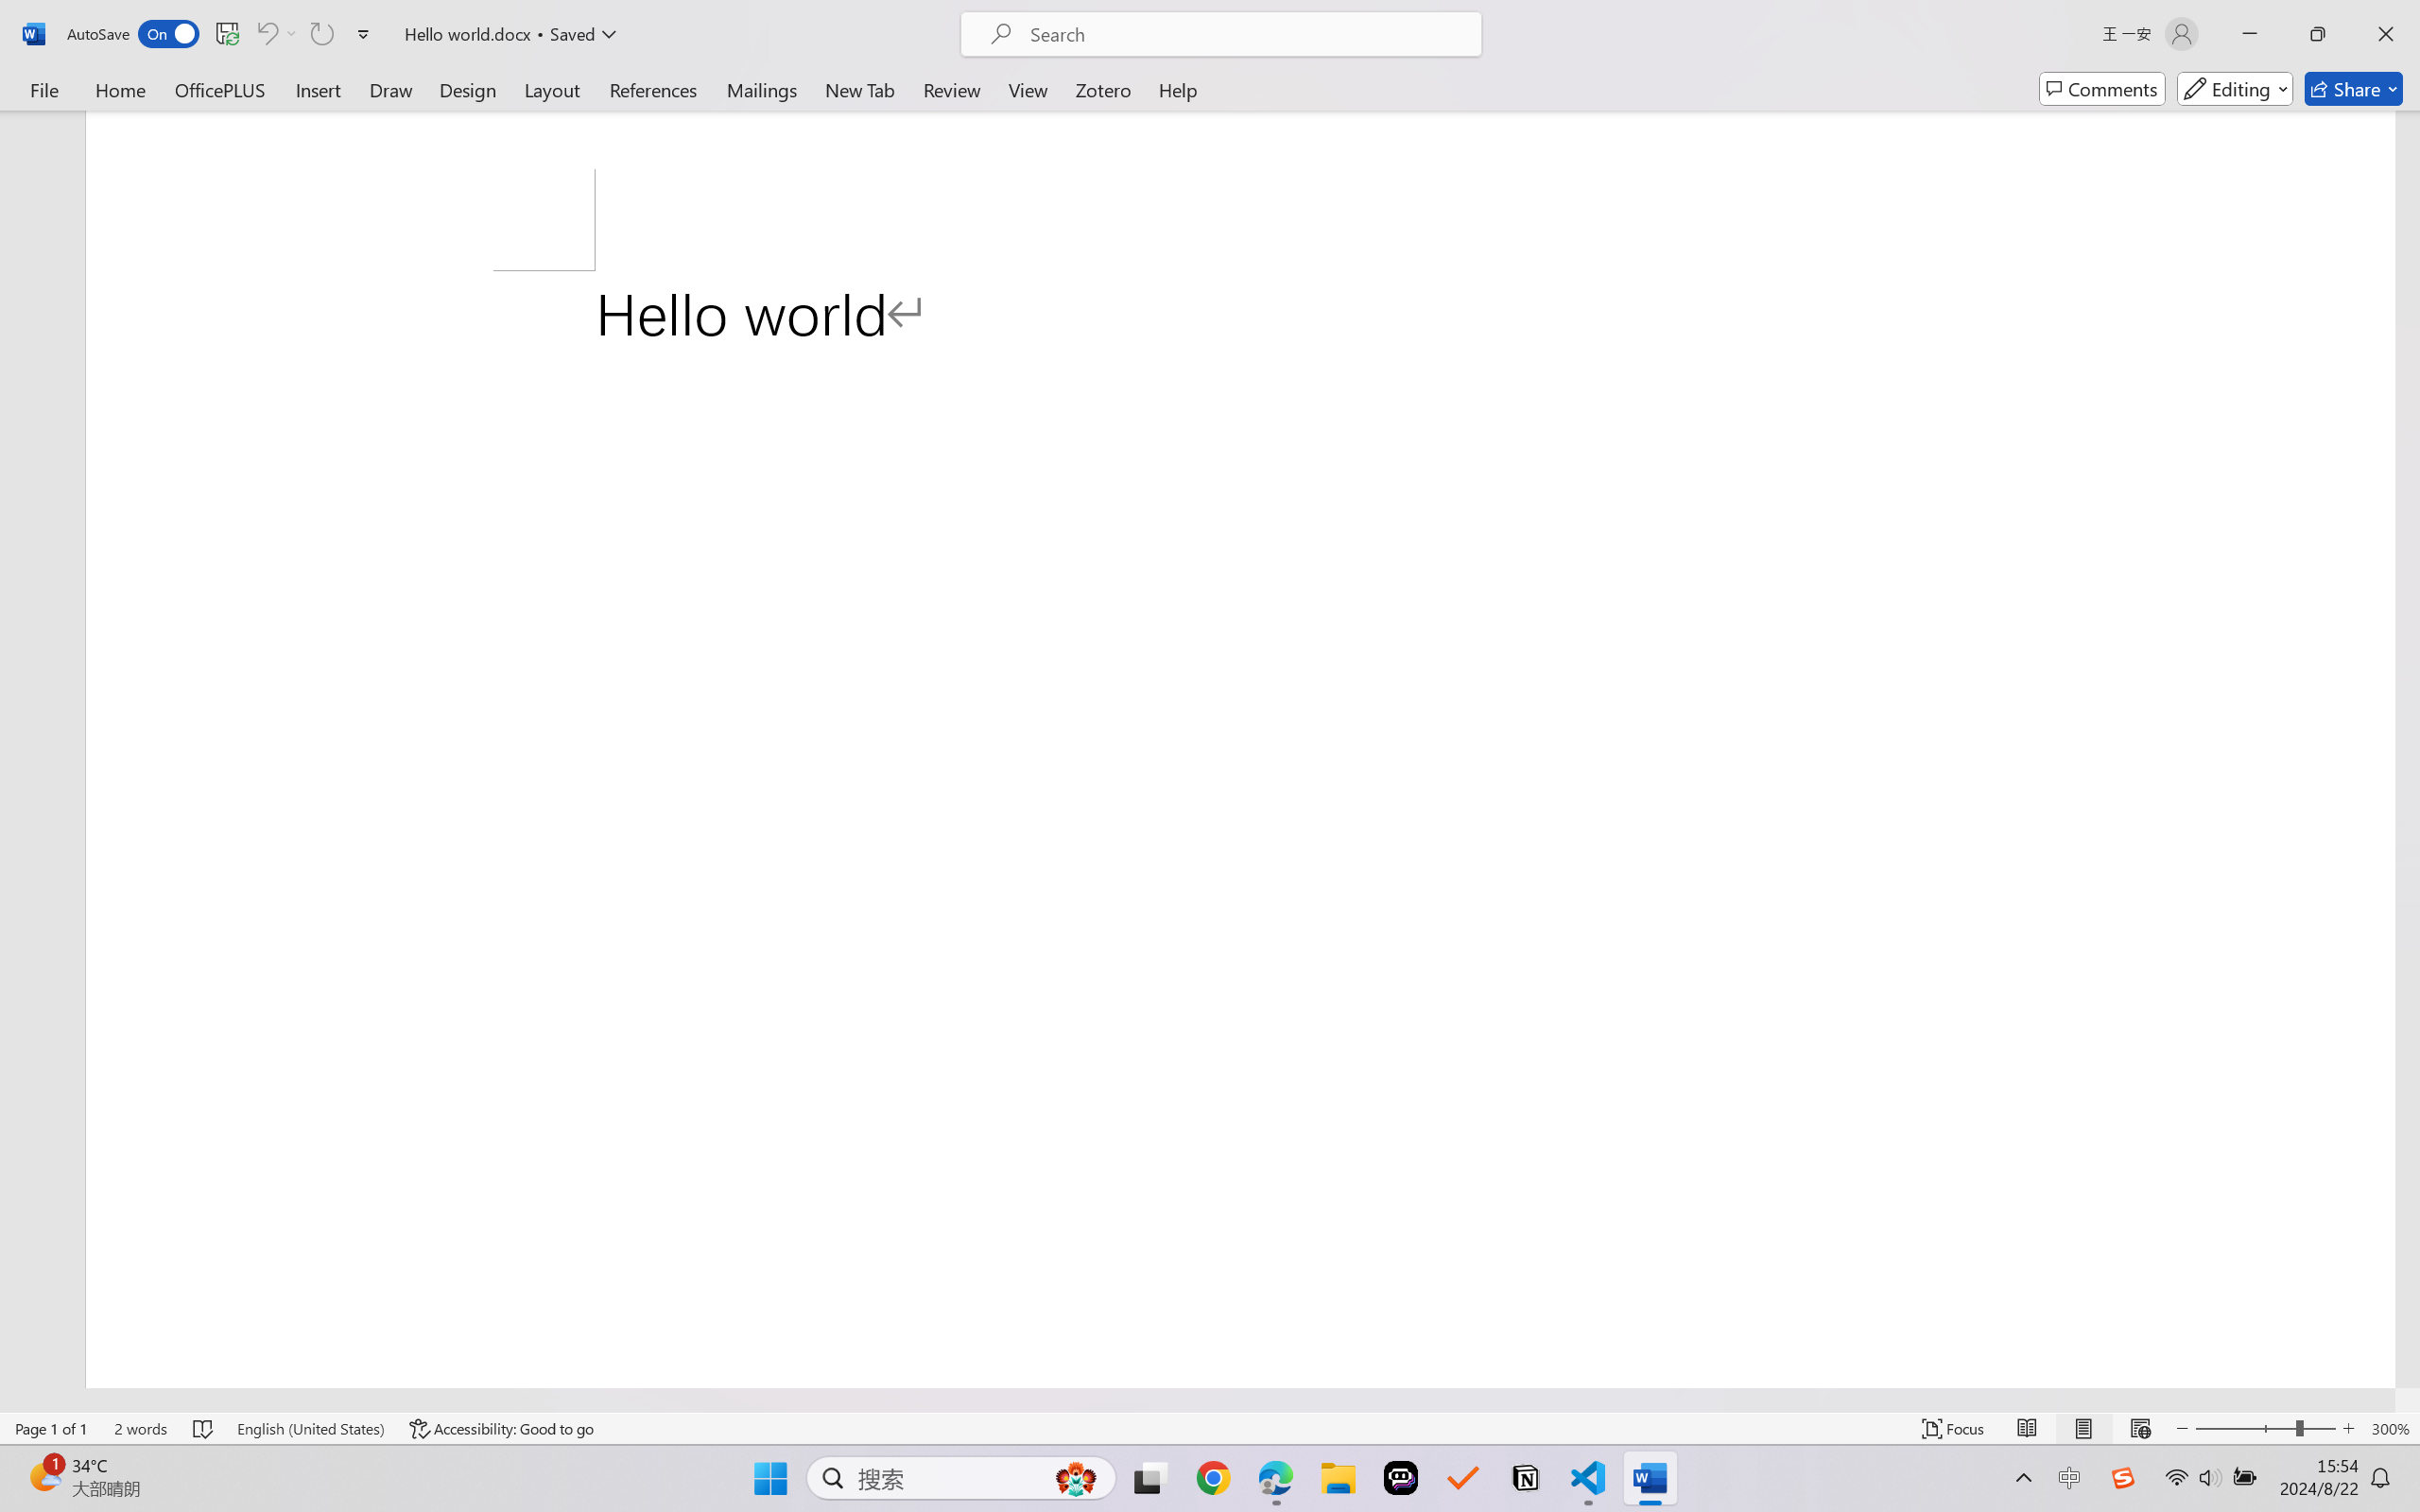 The image size is (2420, 1512). Describe the element at coordinates (2140, 1429) in the screenshot. I see `Web Layout` at that location.